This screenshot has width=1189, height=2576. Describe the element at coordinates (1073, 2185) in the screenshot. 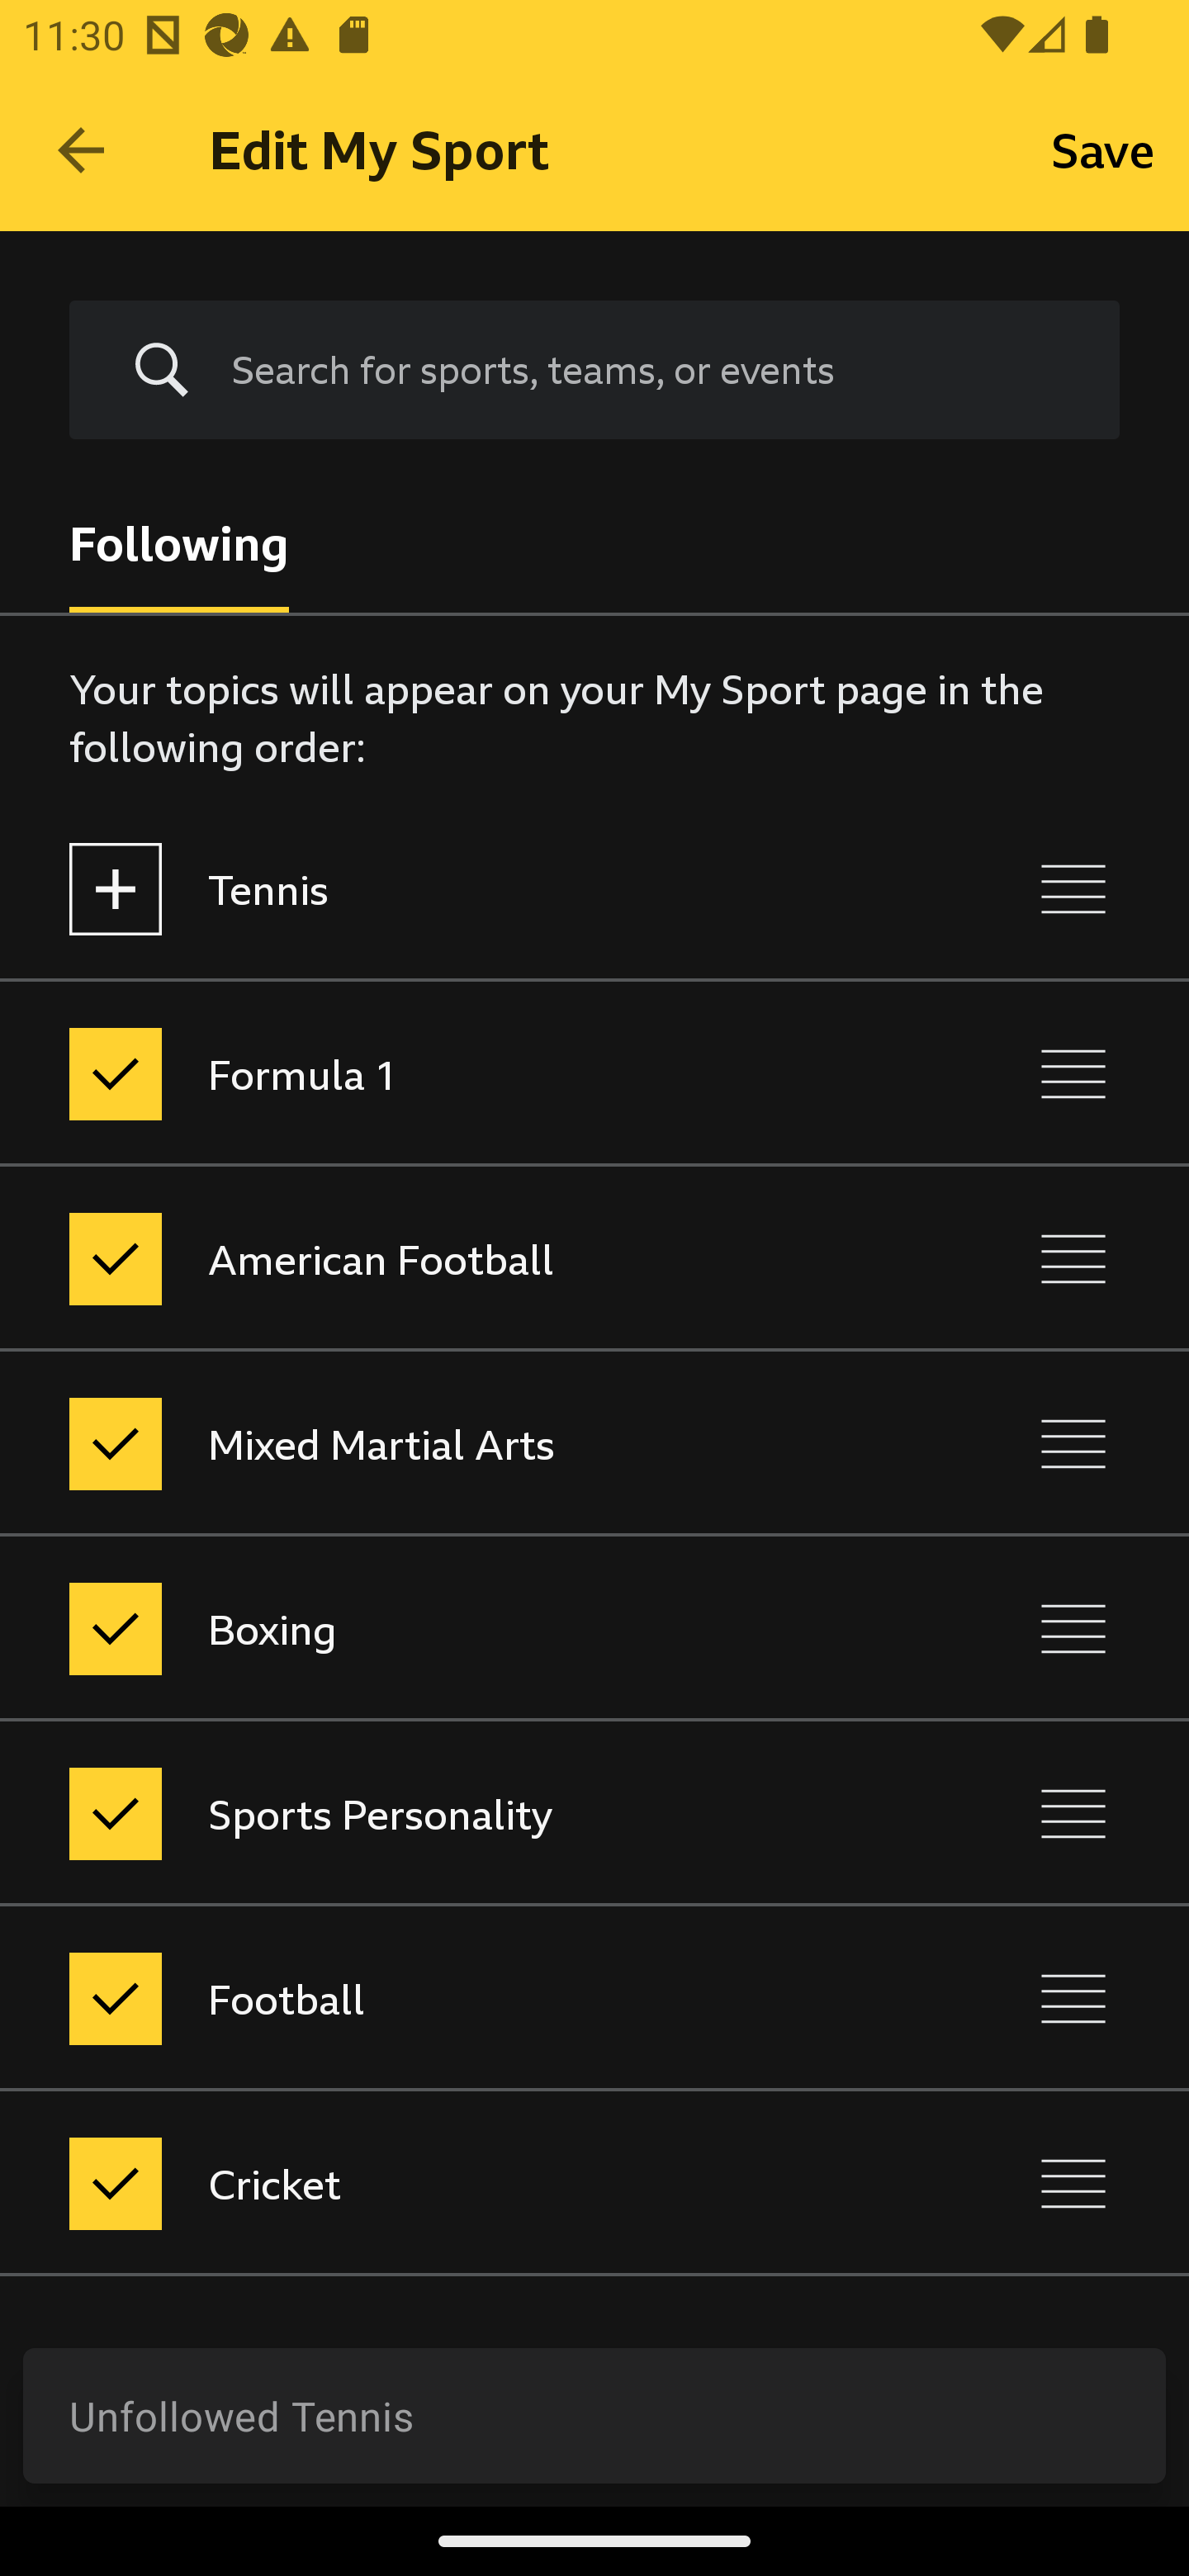

I see `Reorder Cricket` at that location.